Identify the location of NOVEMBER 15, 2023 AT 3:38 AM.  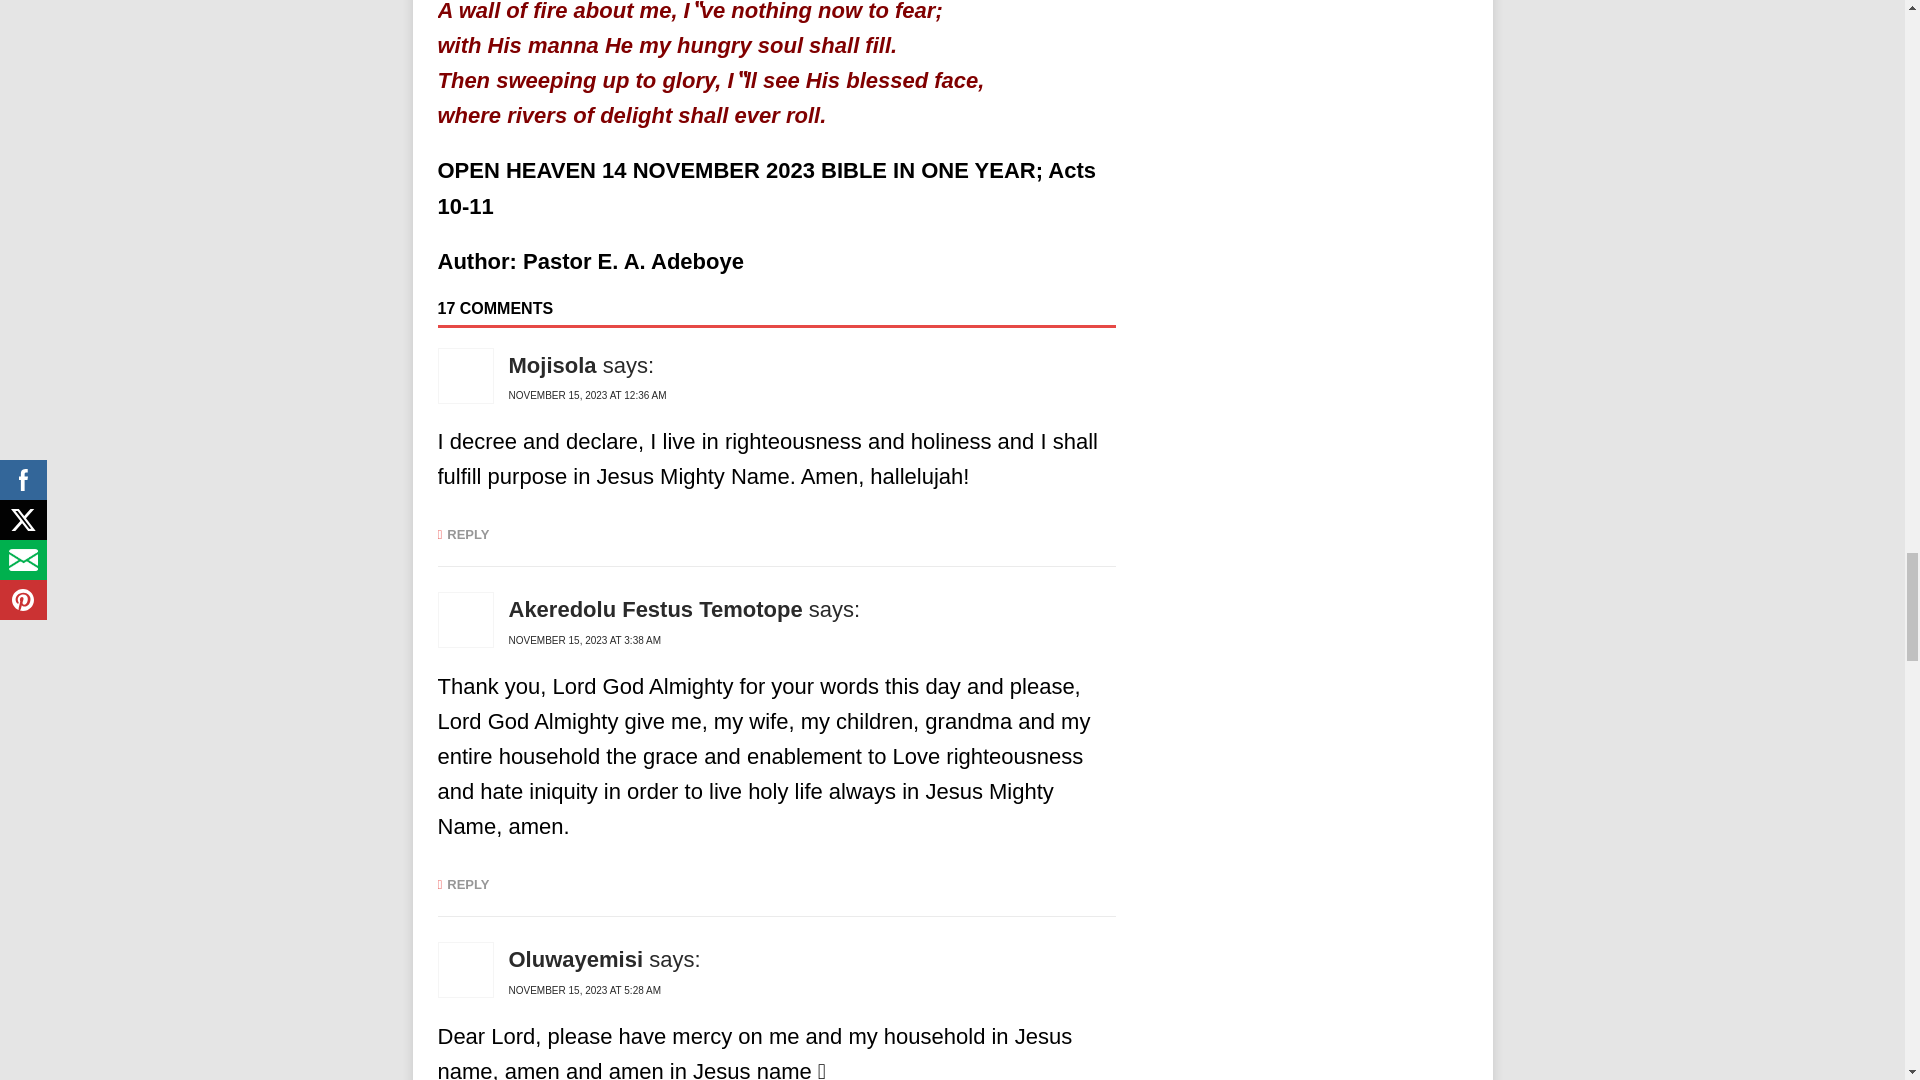
(584, 640).